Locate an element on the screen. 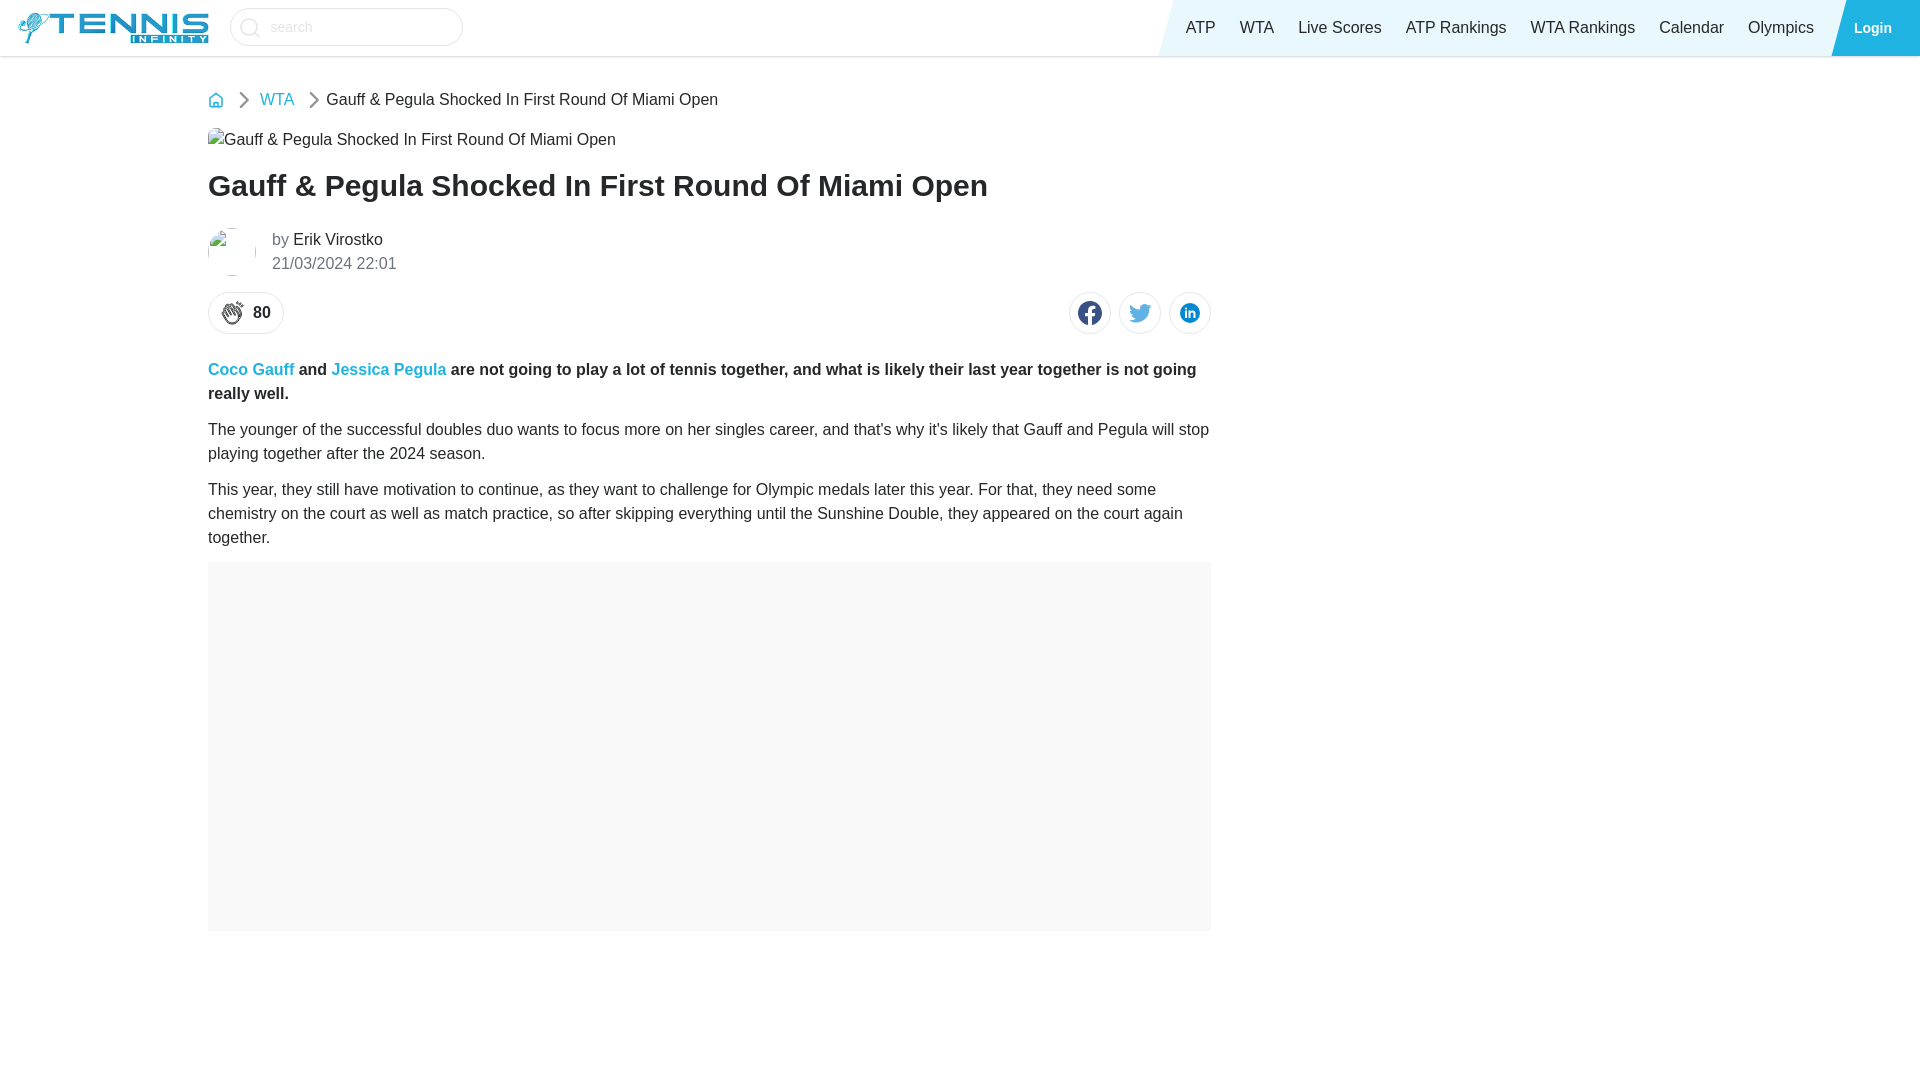  Olympics is located at coordinates (1780, 28).